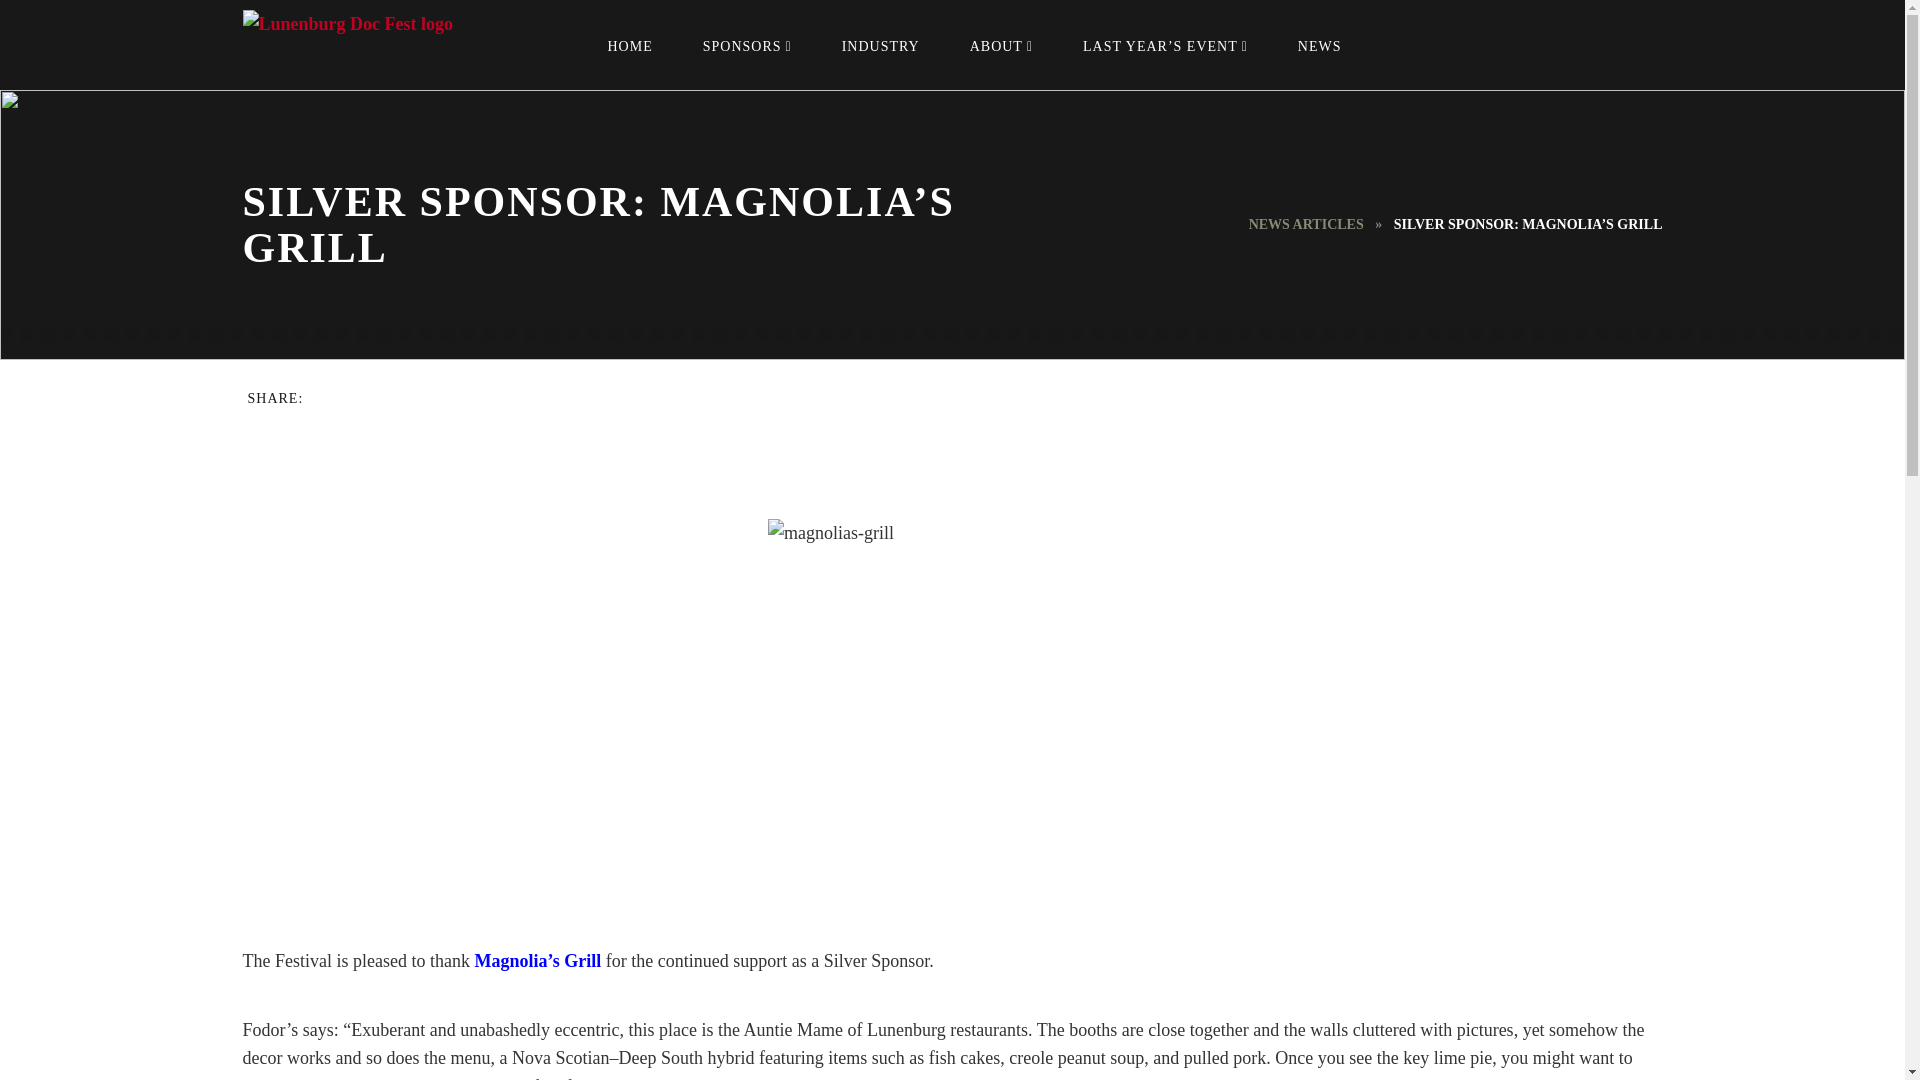 The width and height of the screenshot is (1920, 1080). Describe the element at coordinates (1306, 224) in the screenshot. I see `NEWS ARTICLES` at that location.